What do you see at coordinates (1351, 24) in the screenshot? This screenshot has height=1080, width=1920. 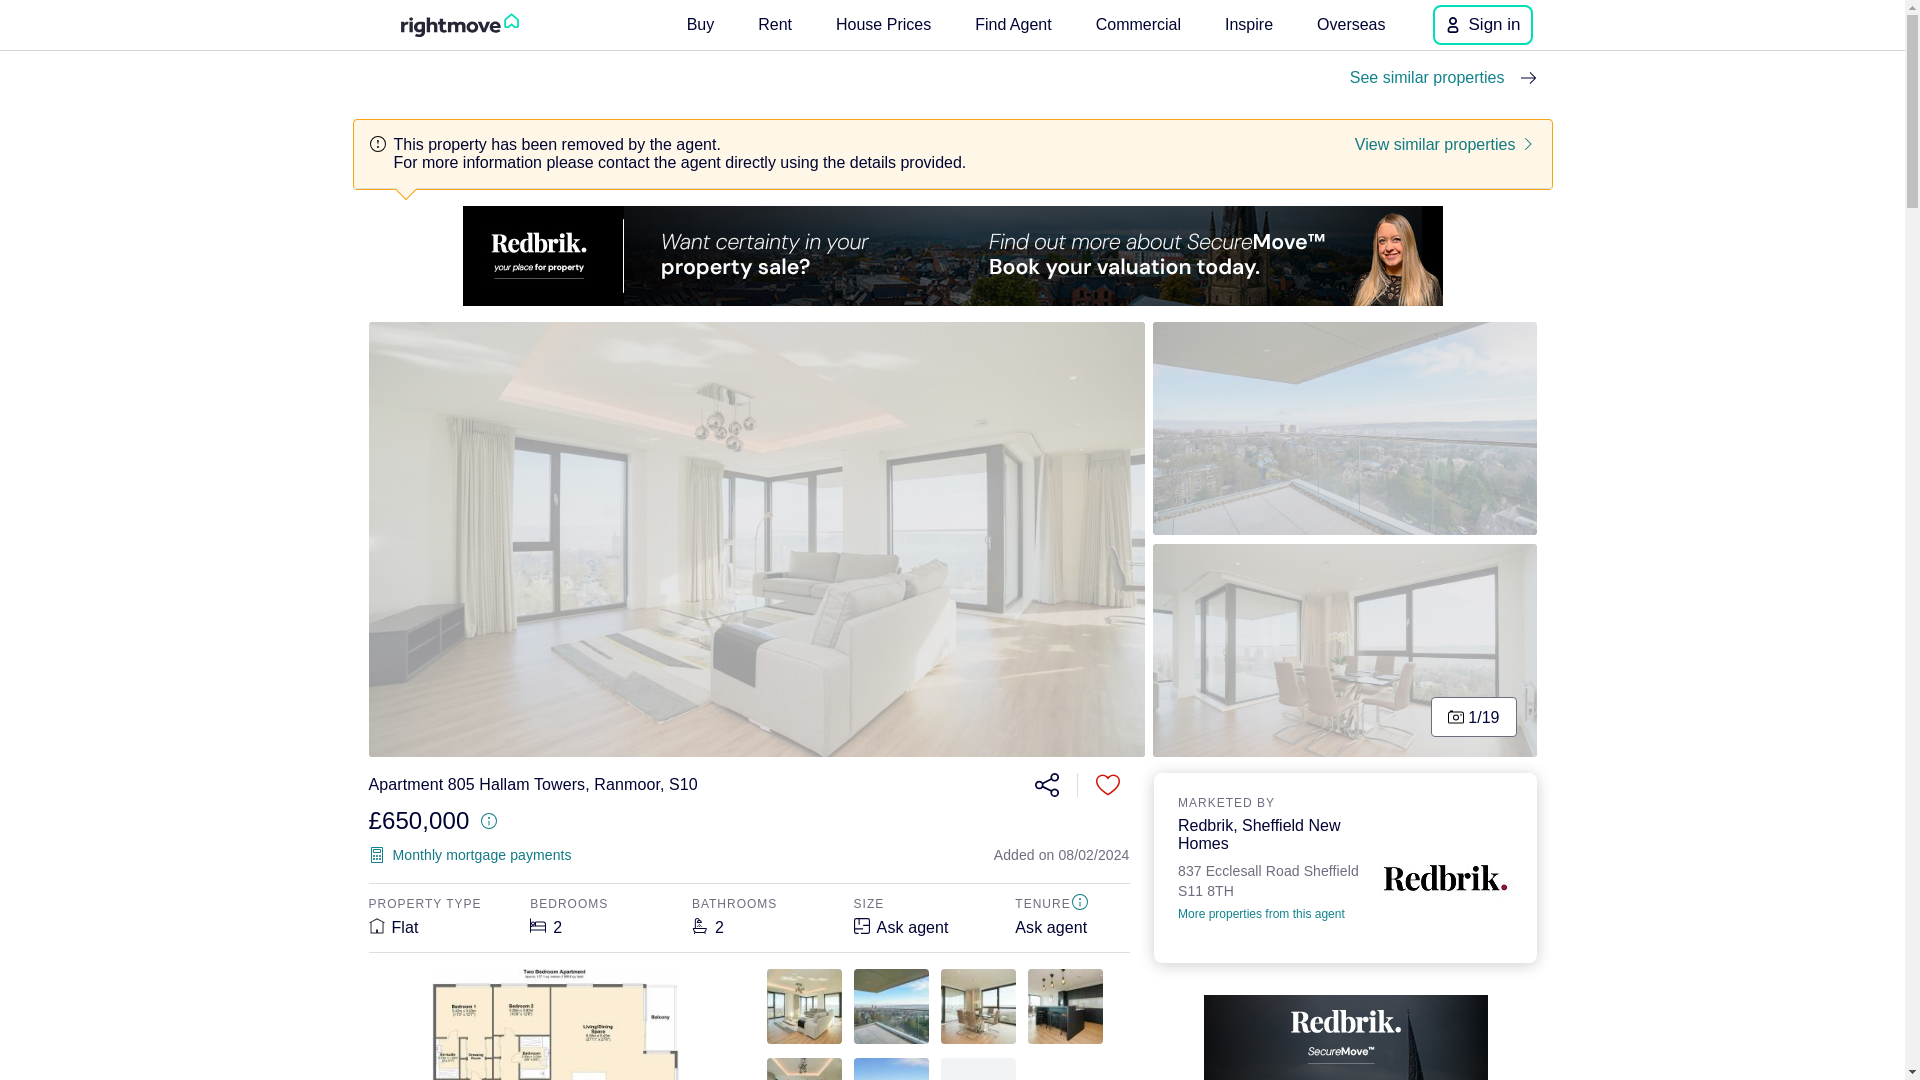 I see `Overseas` at bounding box center [1351, 24].